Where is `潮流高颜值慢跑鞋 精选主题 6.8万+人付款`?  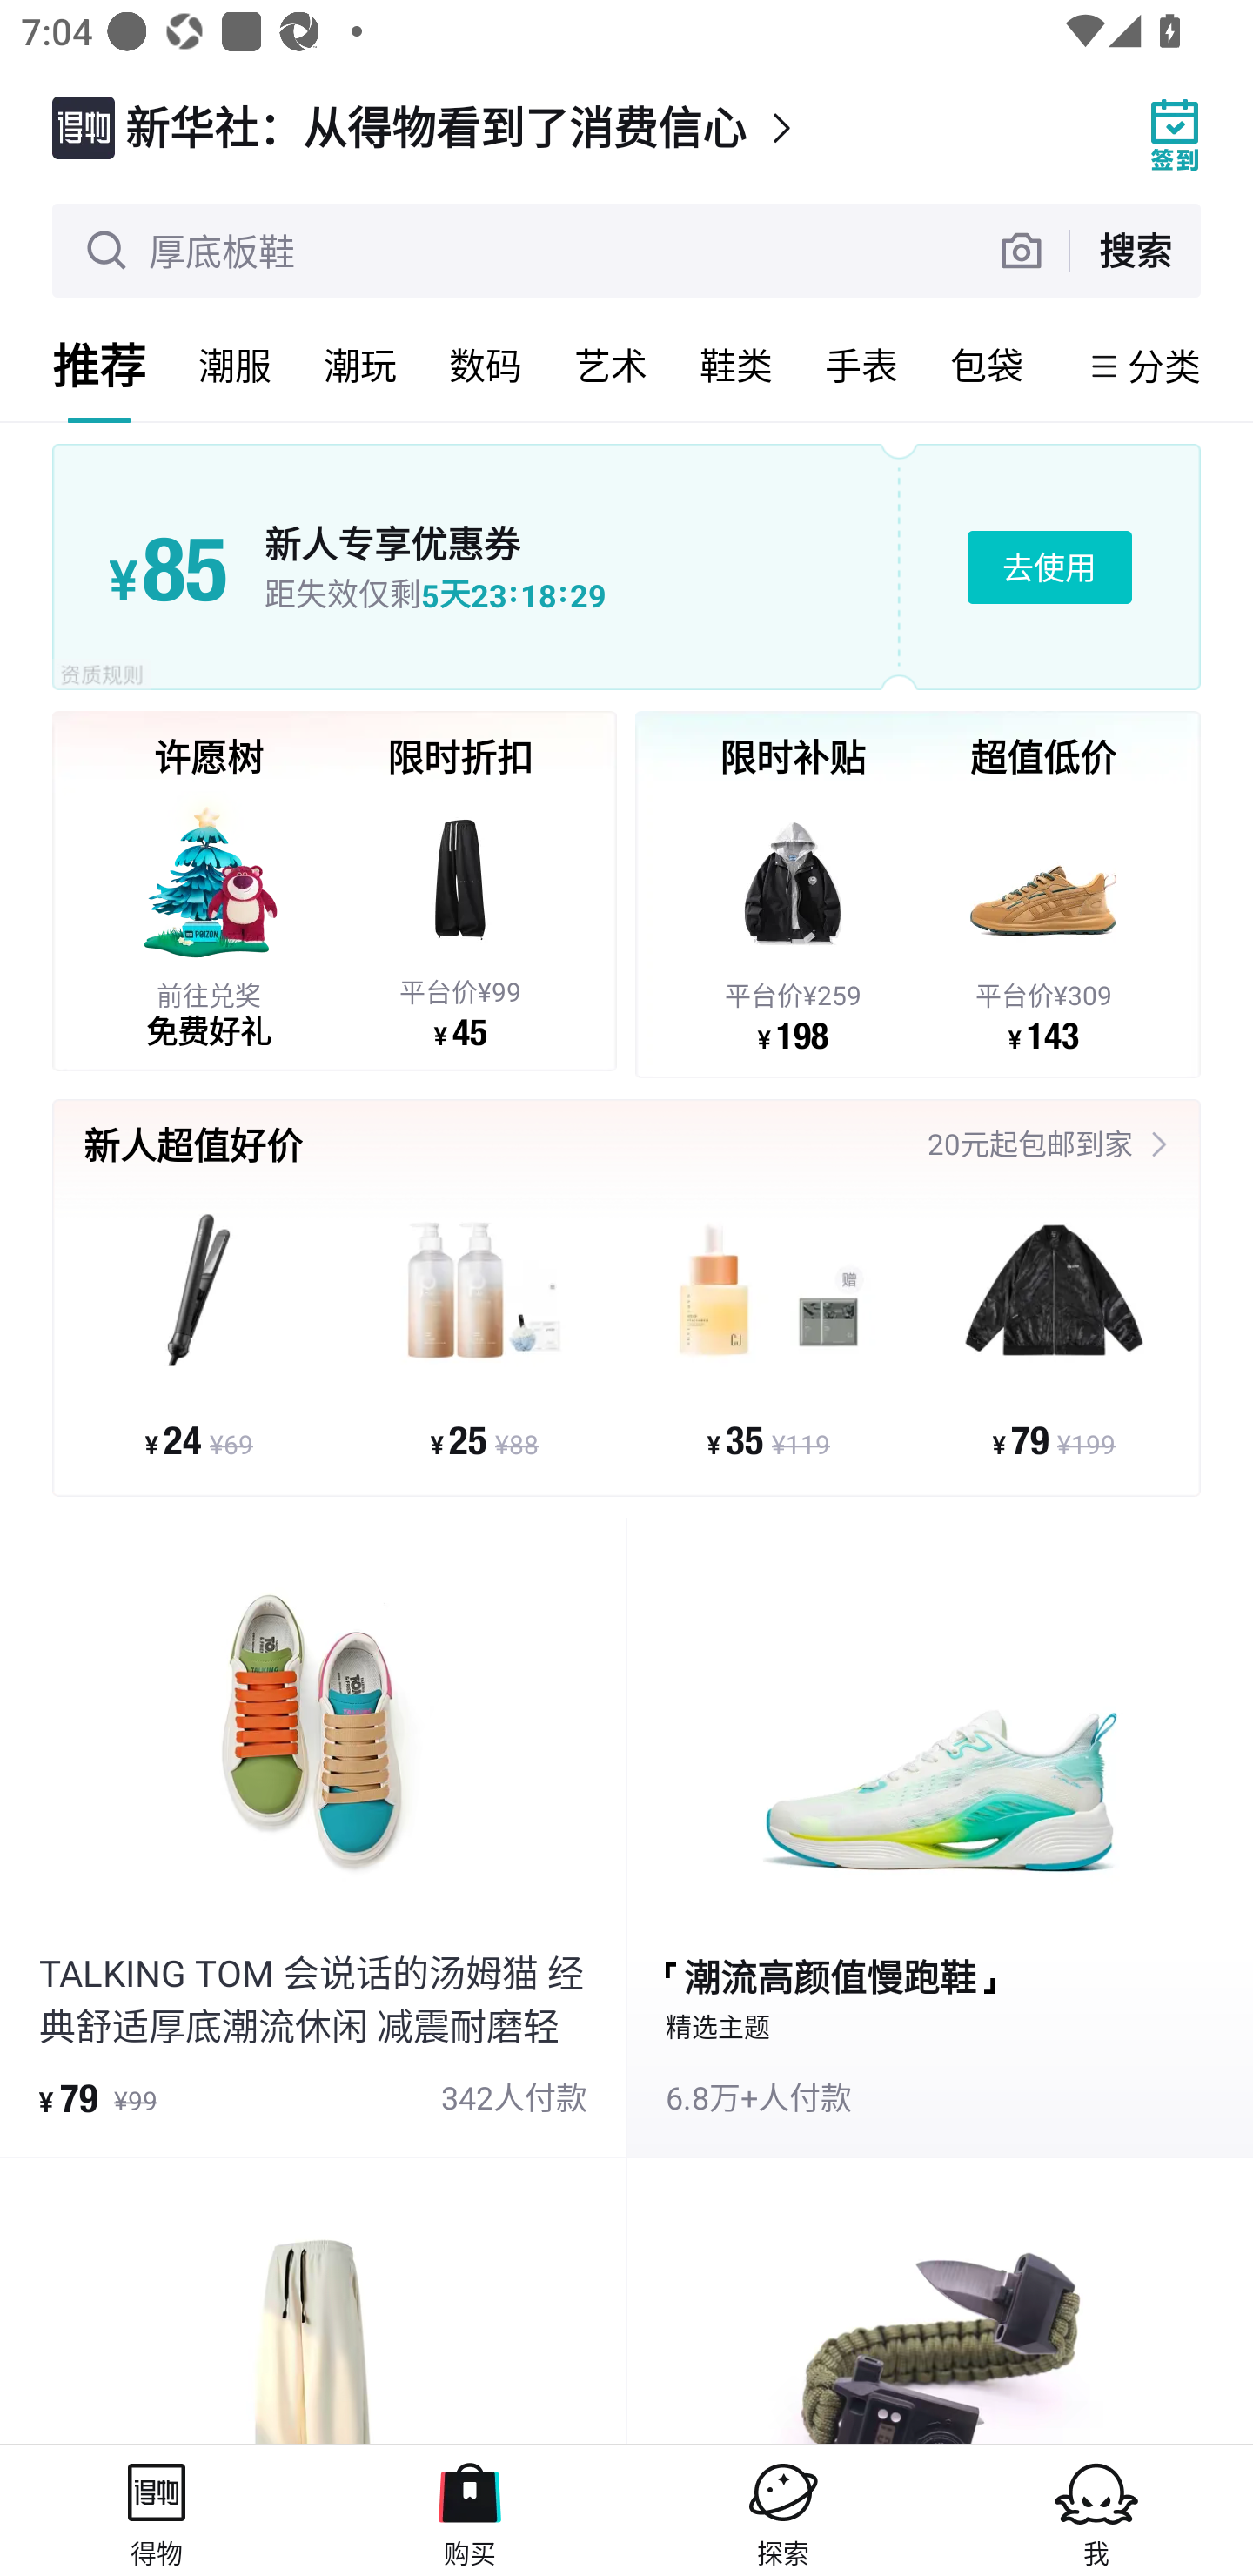 潮流高颜值慢跑鞋 精选主题 6.8万+人付款 is located at coordinates (940, 1838).